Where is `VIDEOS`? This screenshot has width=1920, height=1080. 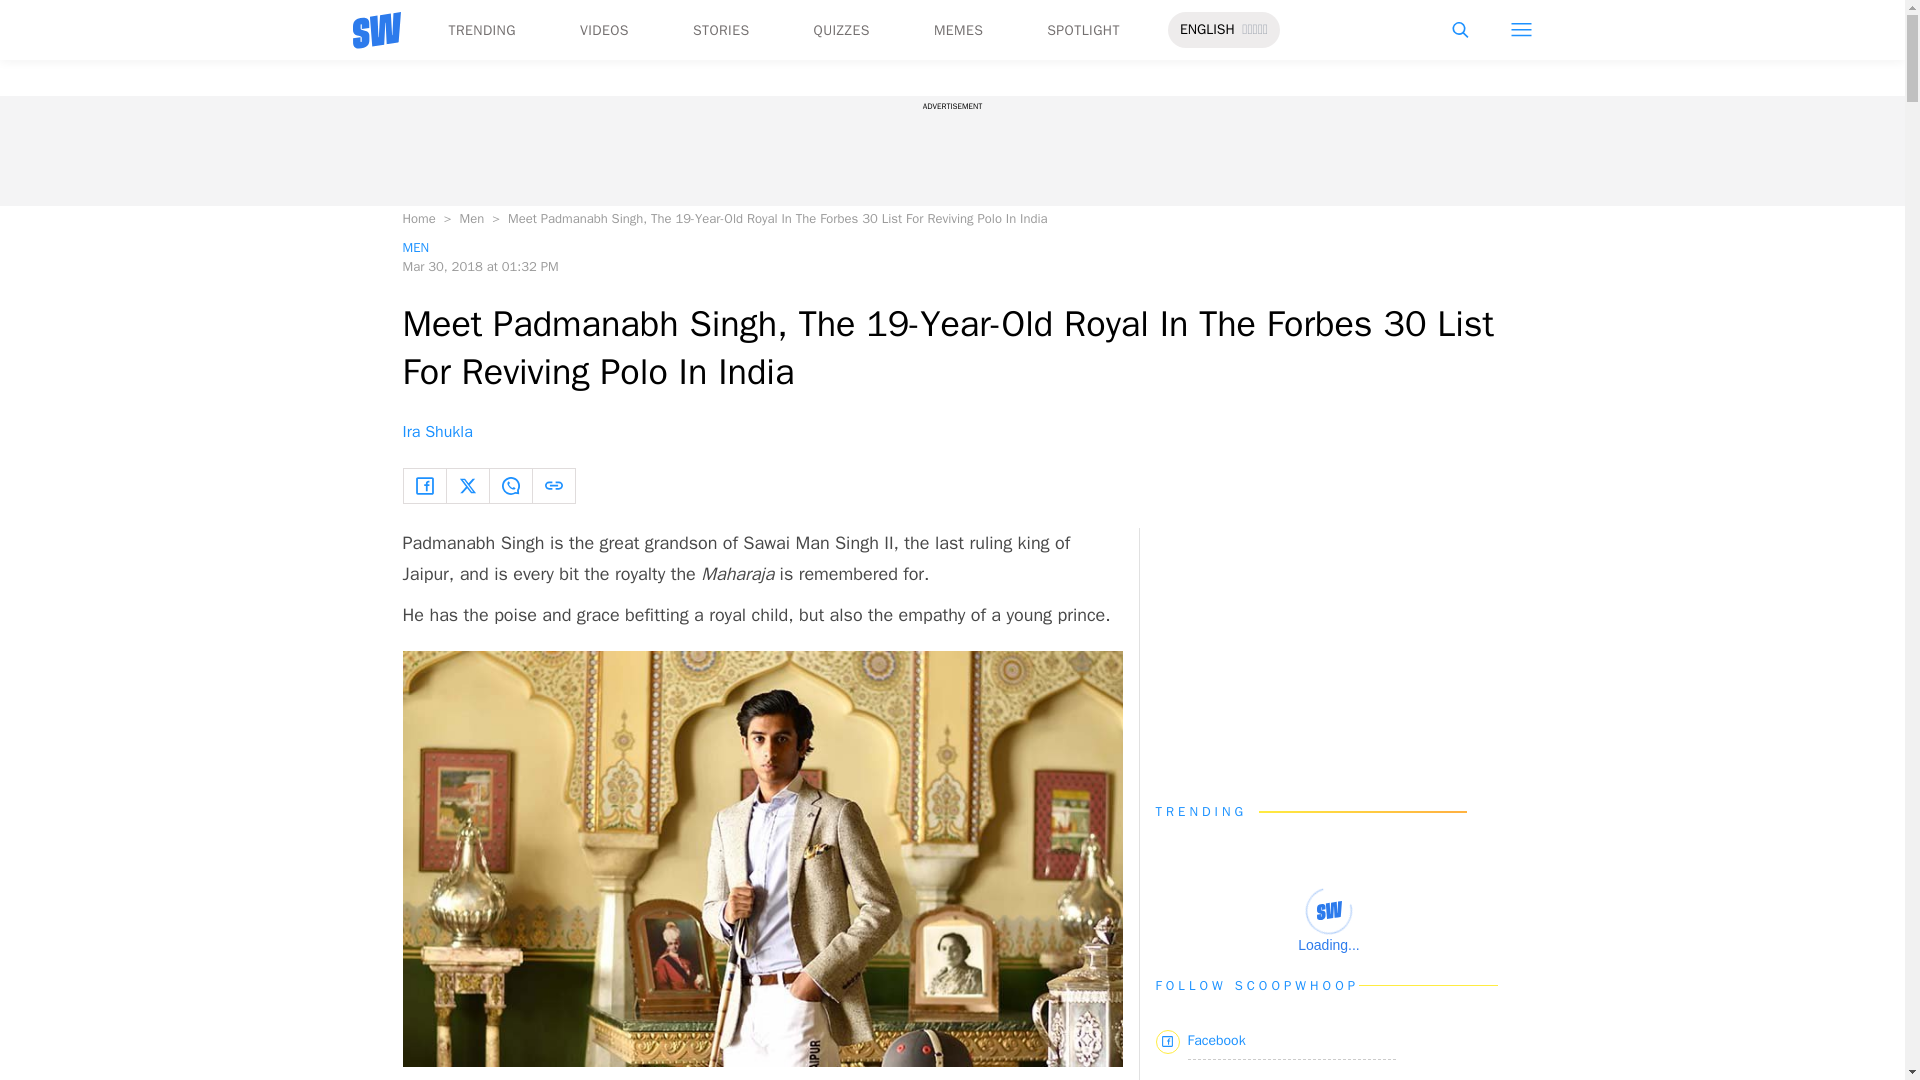
VIDEOS is located at coordinates (604, 30).